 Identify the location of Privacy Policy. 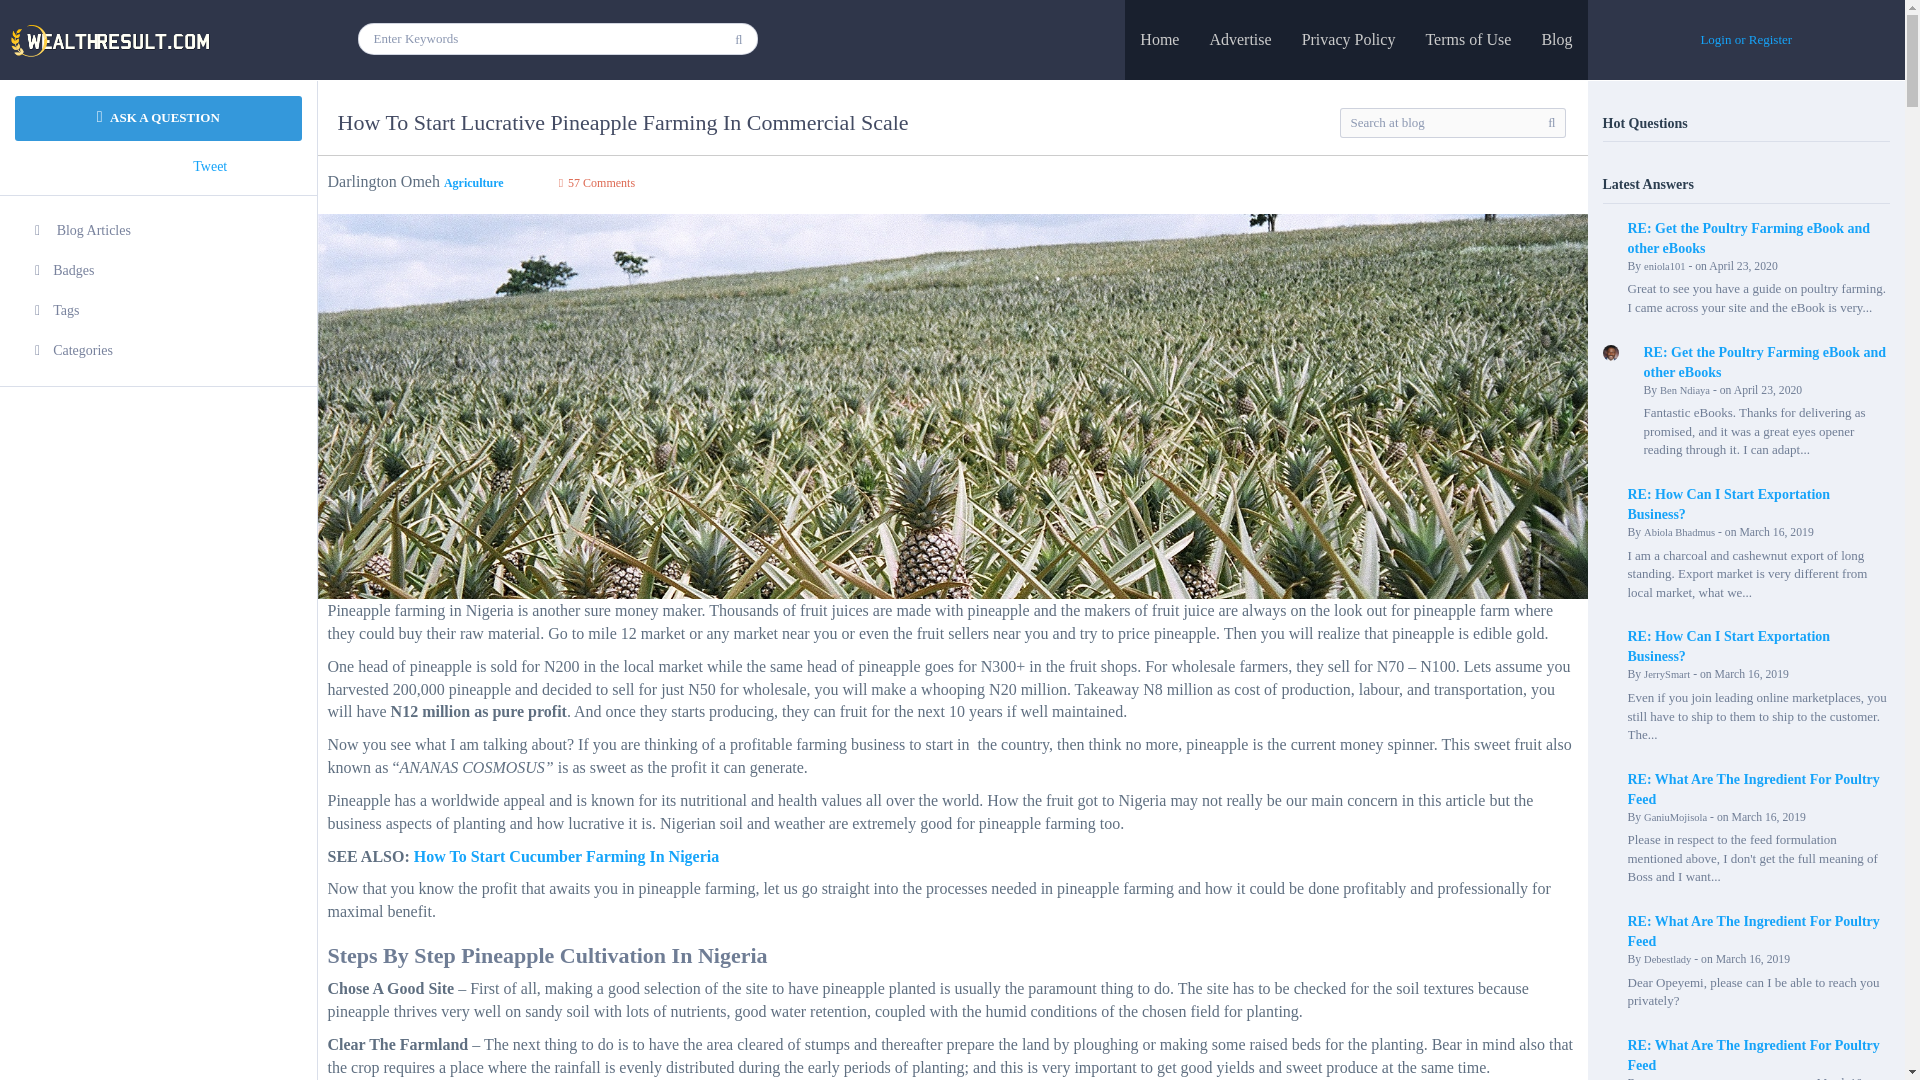
(1348, 40).